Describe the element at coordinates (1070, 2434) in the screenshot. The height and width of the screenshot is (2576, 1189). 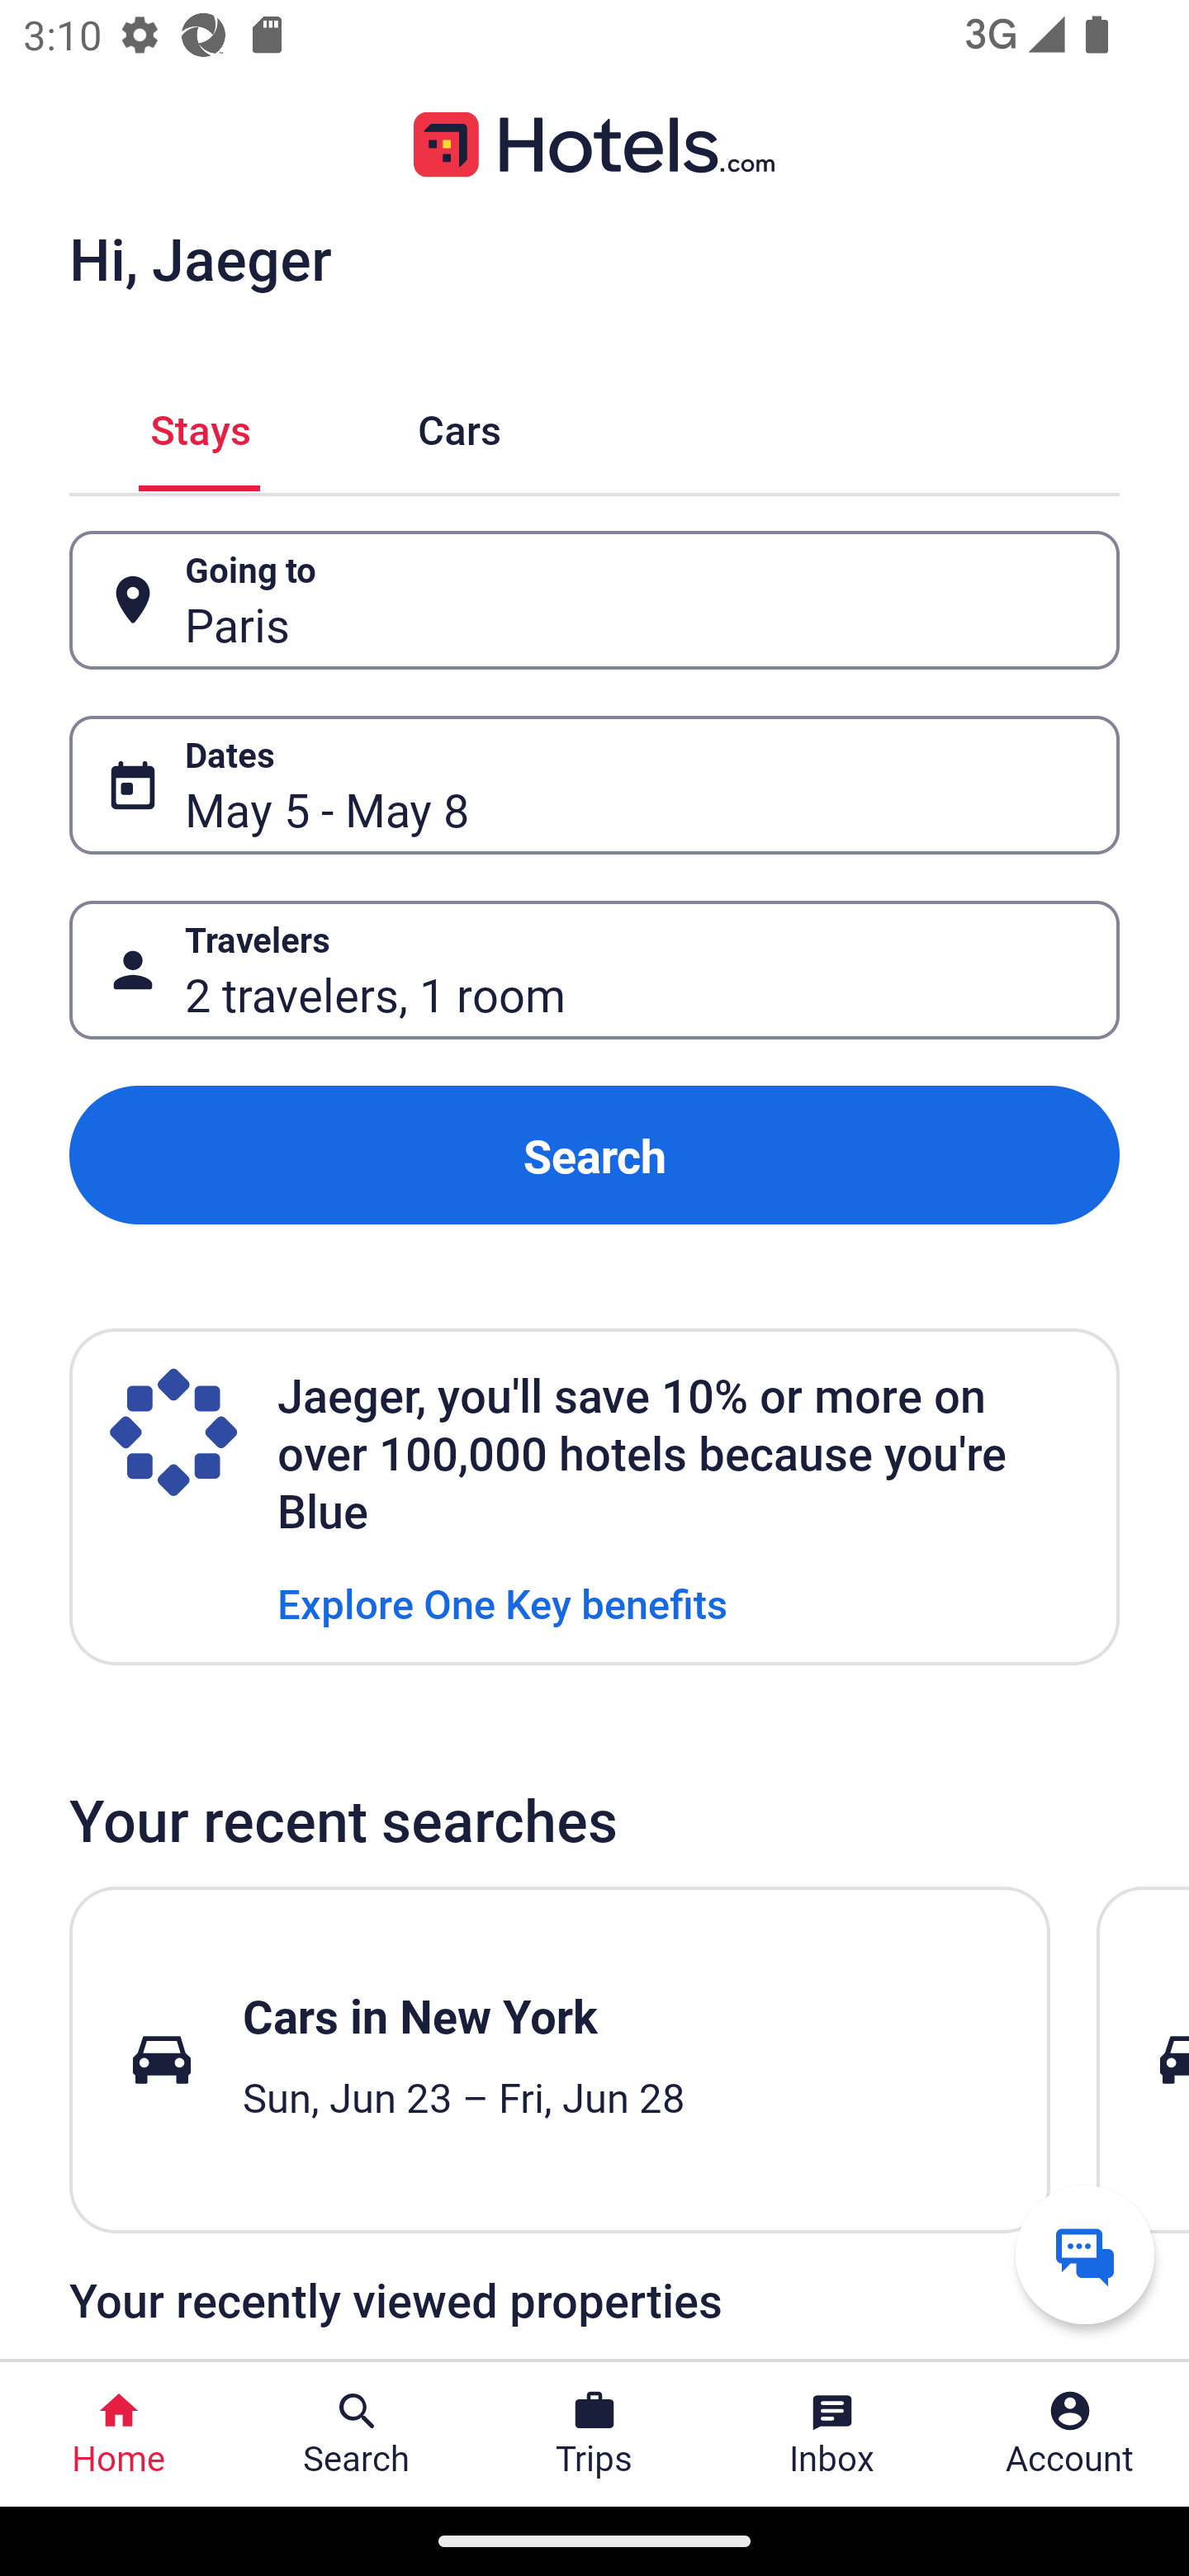
I see `Account Profile. Button` at that location.